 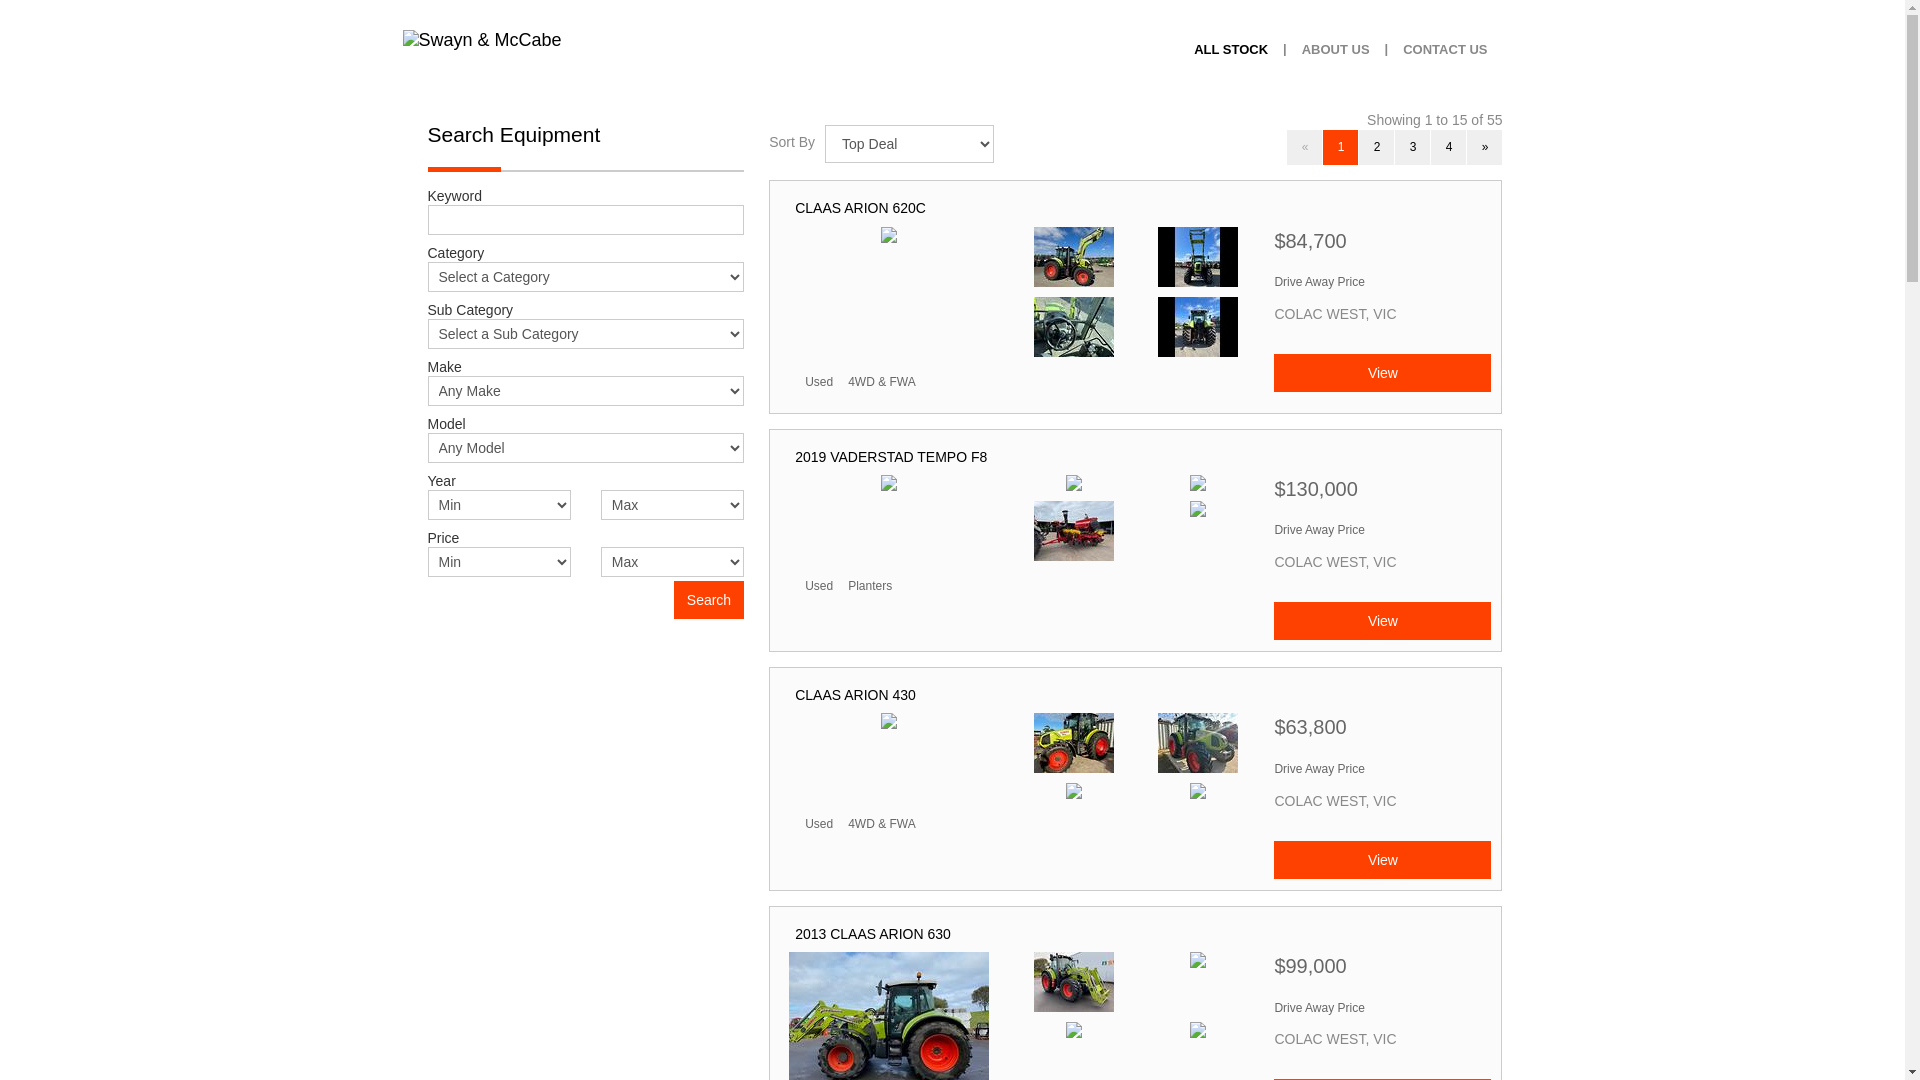 I want to click on Drive Away Price, so click(x=1319, y=282).